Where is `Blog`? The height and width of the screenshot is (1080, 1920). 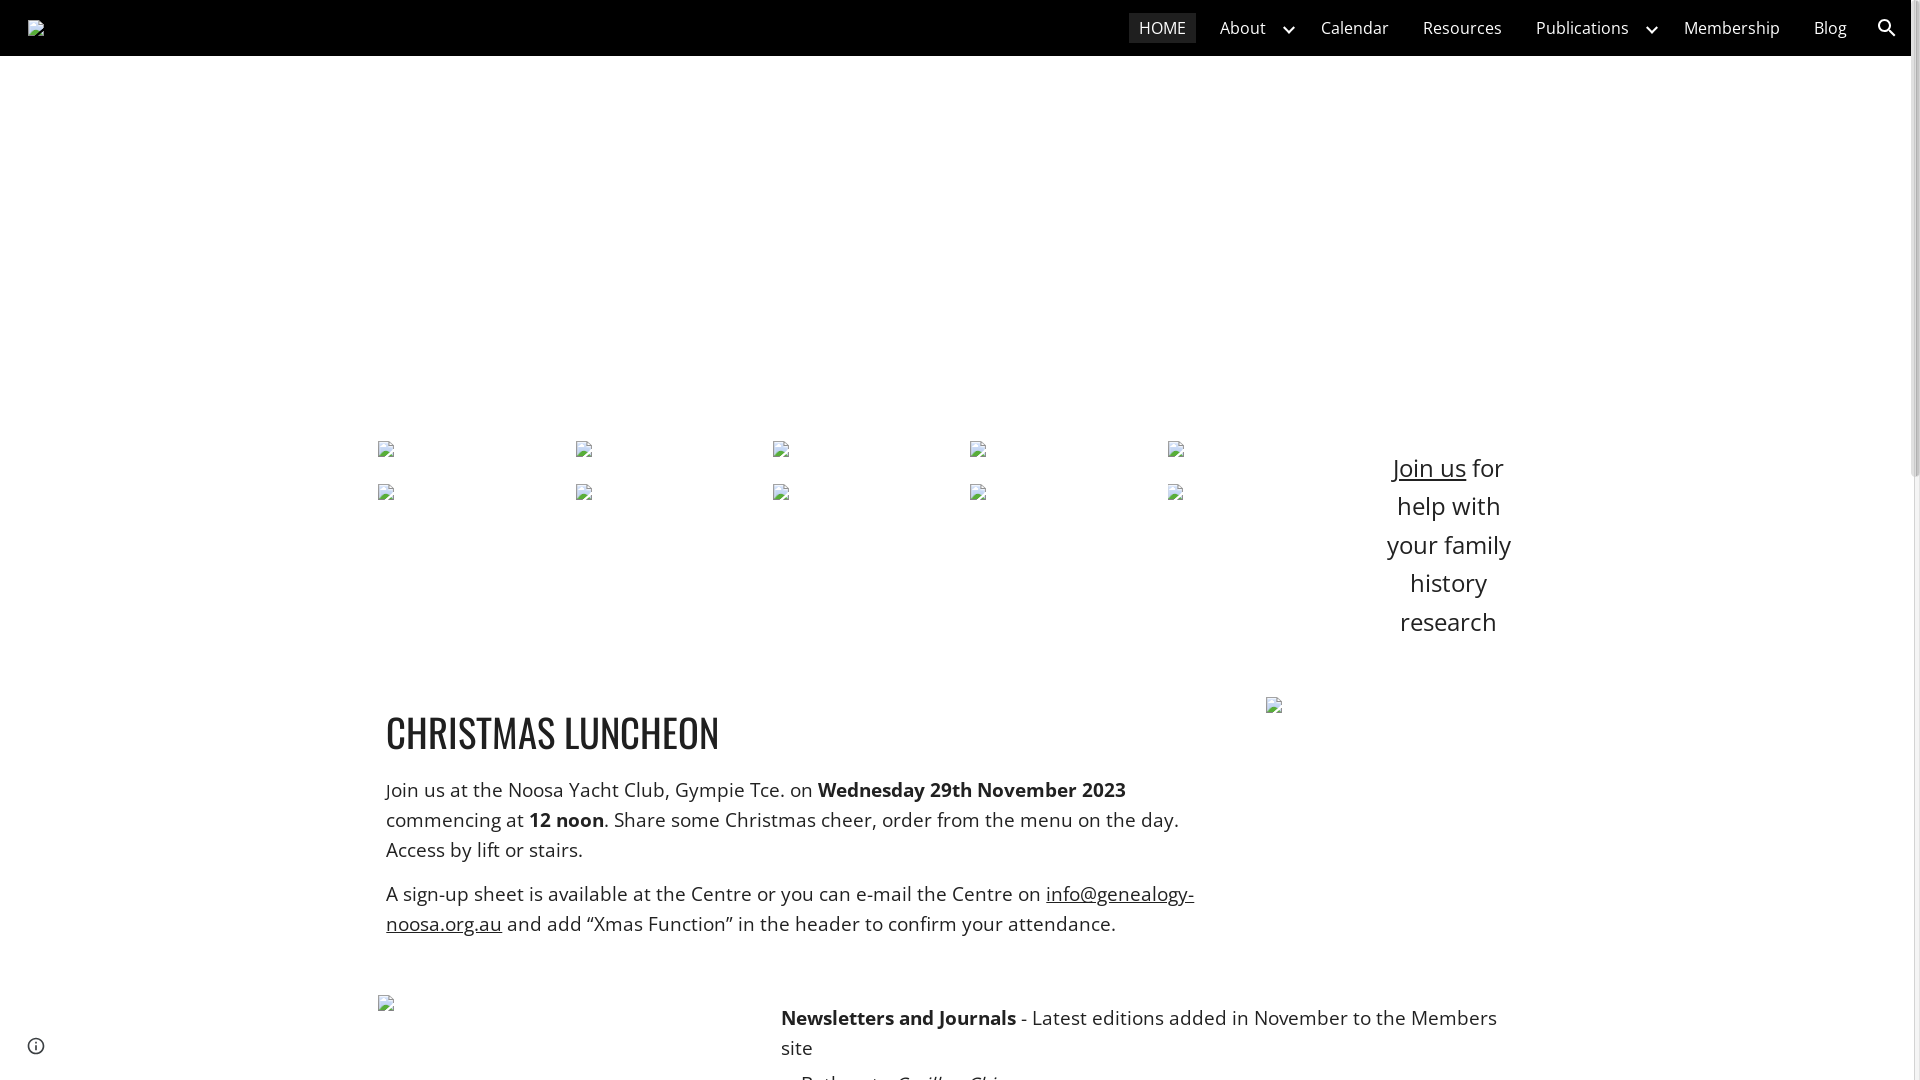
Blog is located at coordinates (1830, 28).